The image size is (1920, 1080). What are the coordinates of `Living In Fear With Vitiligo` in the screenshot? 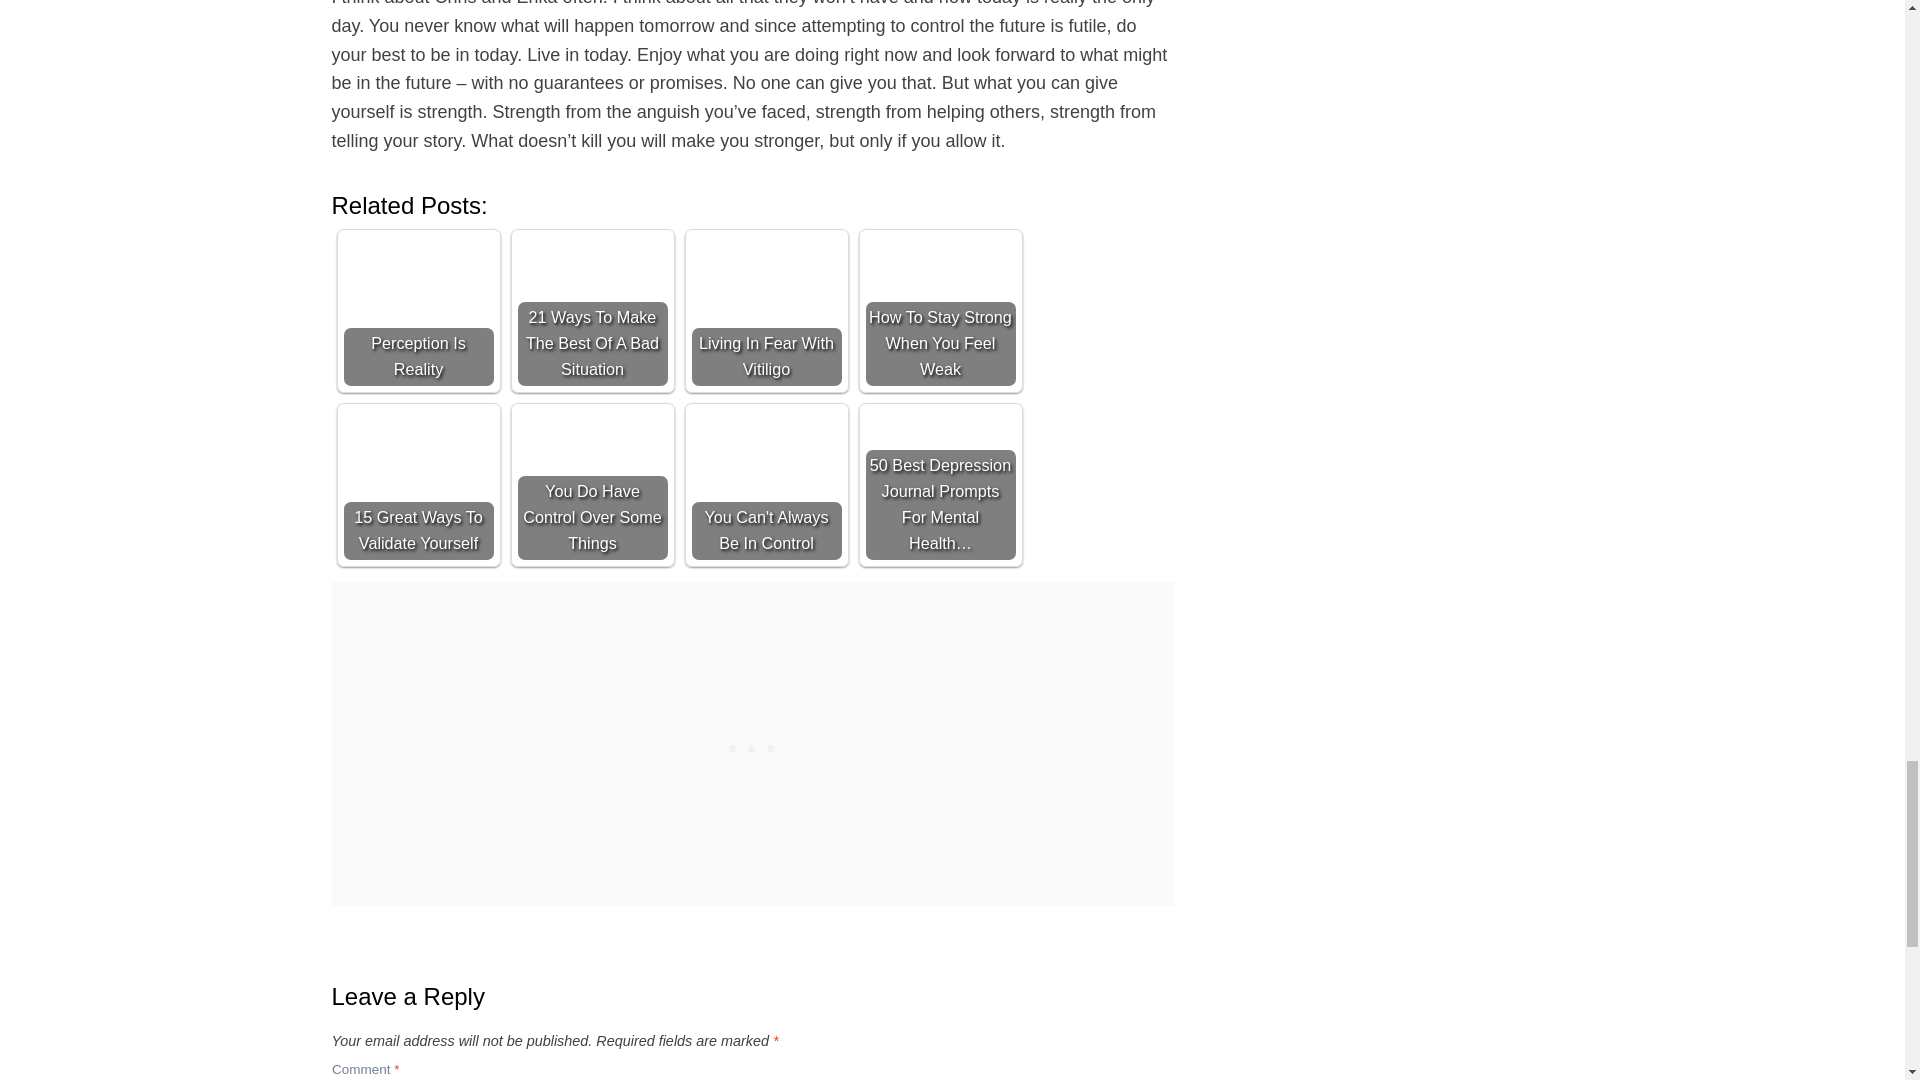 It's located at (766, 310).